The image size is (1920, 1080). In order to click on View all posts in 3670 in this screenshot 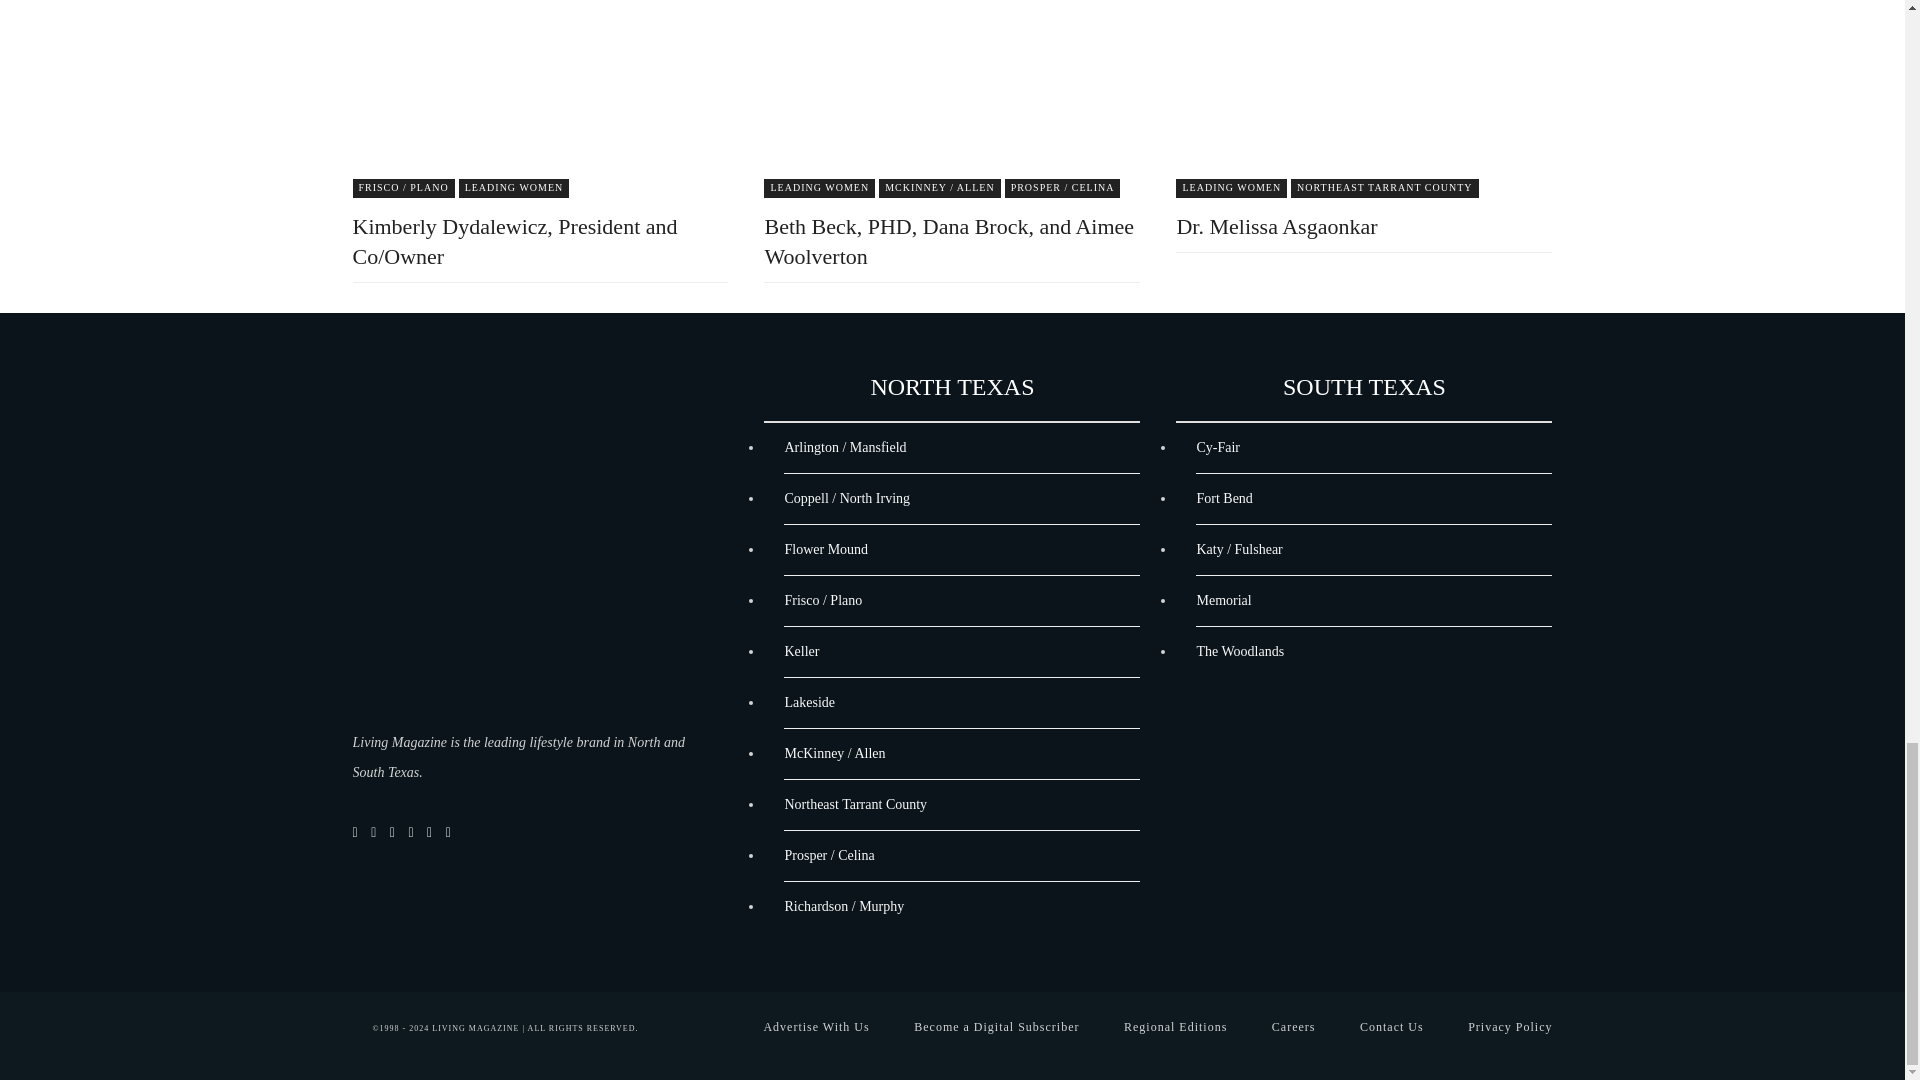, I will do `click(1230, 188)`.